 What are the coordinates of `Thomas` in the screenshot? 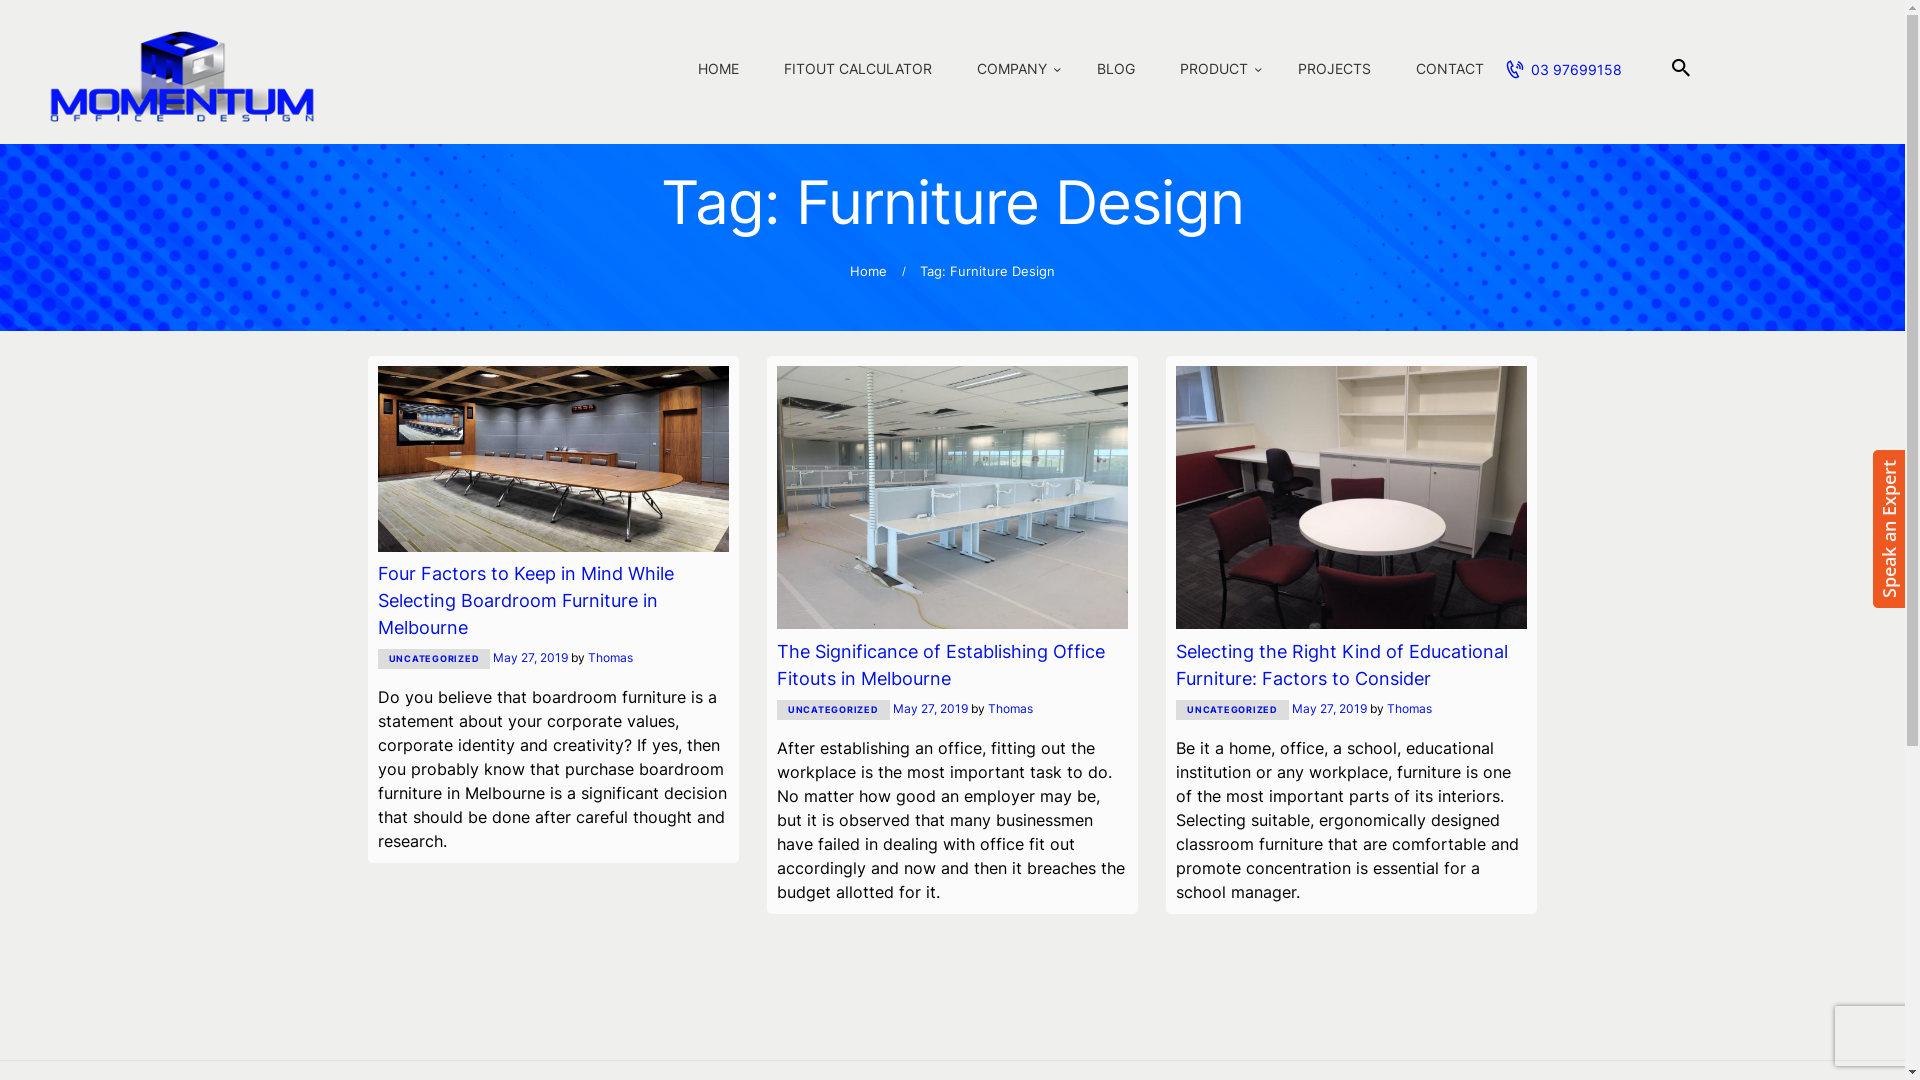 It's located at (1010, 708).